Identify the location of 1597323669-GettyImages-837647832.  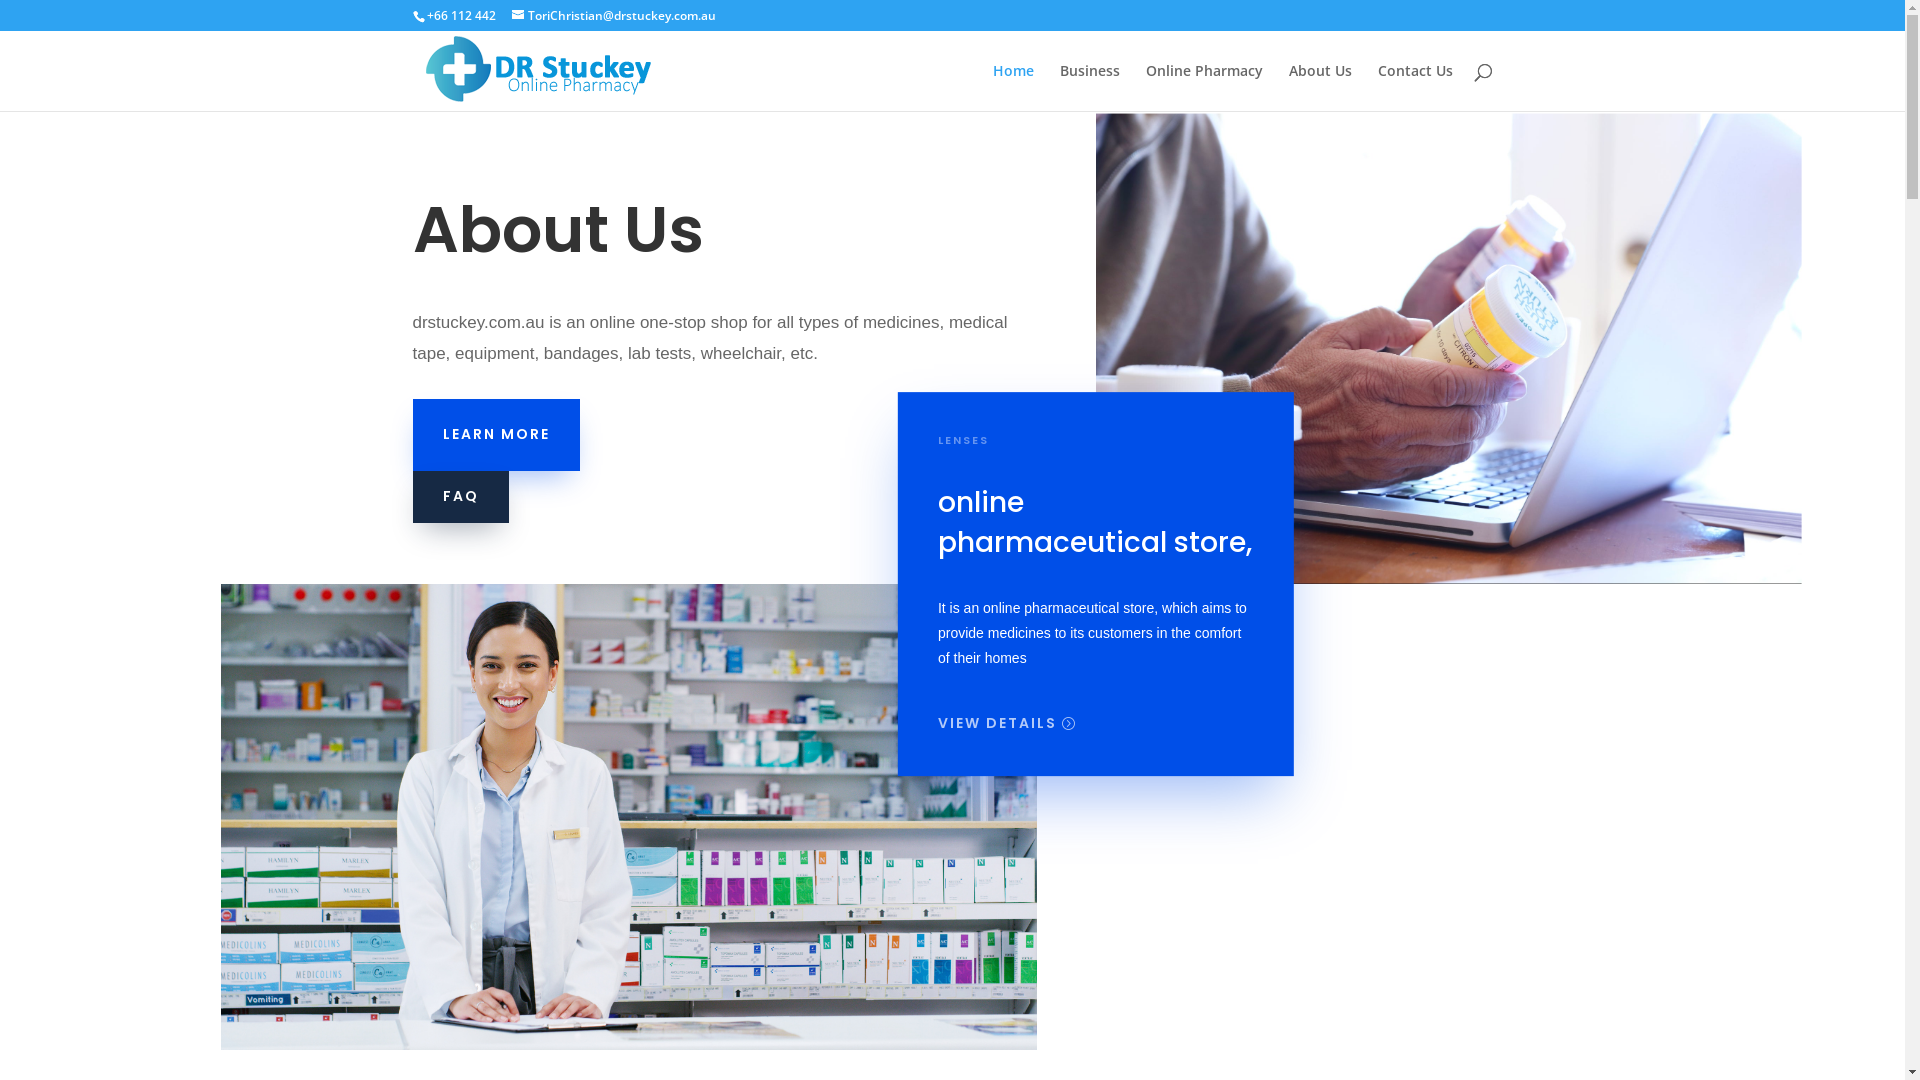
(1390, 310).